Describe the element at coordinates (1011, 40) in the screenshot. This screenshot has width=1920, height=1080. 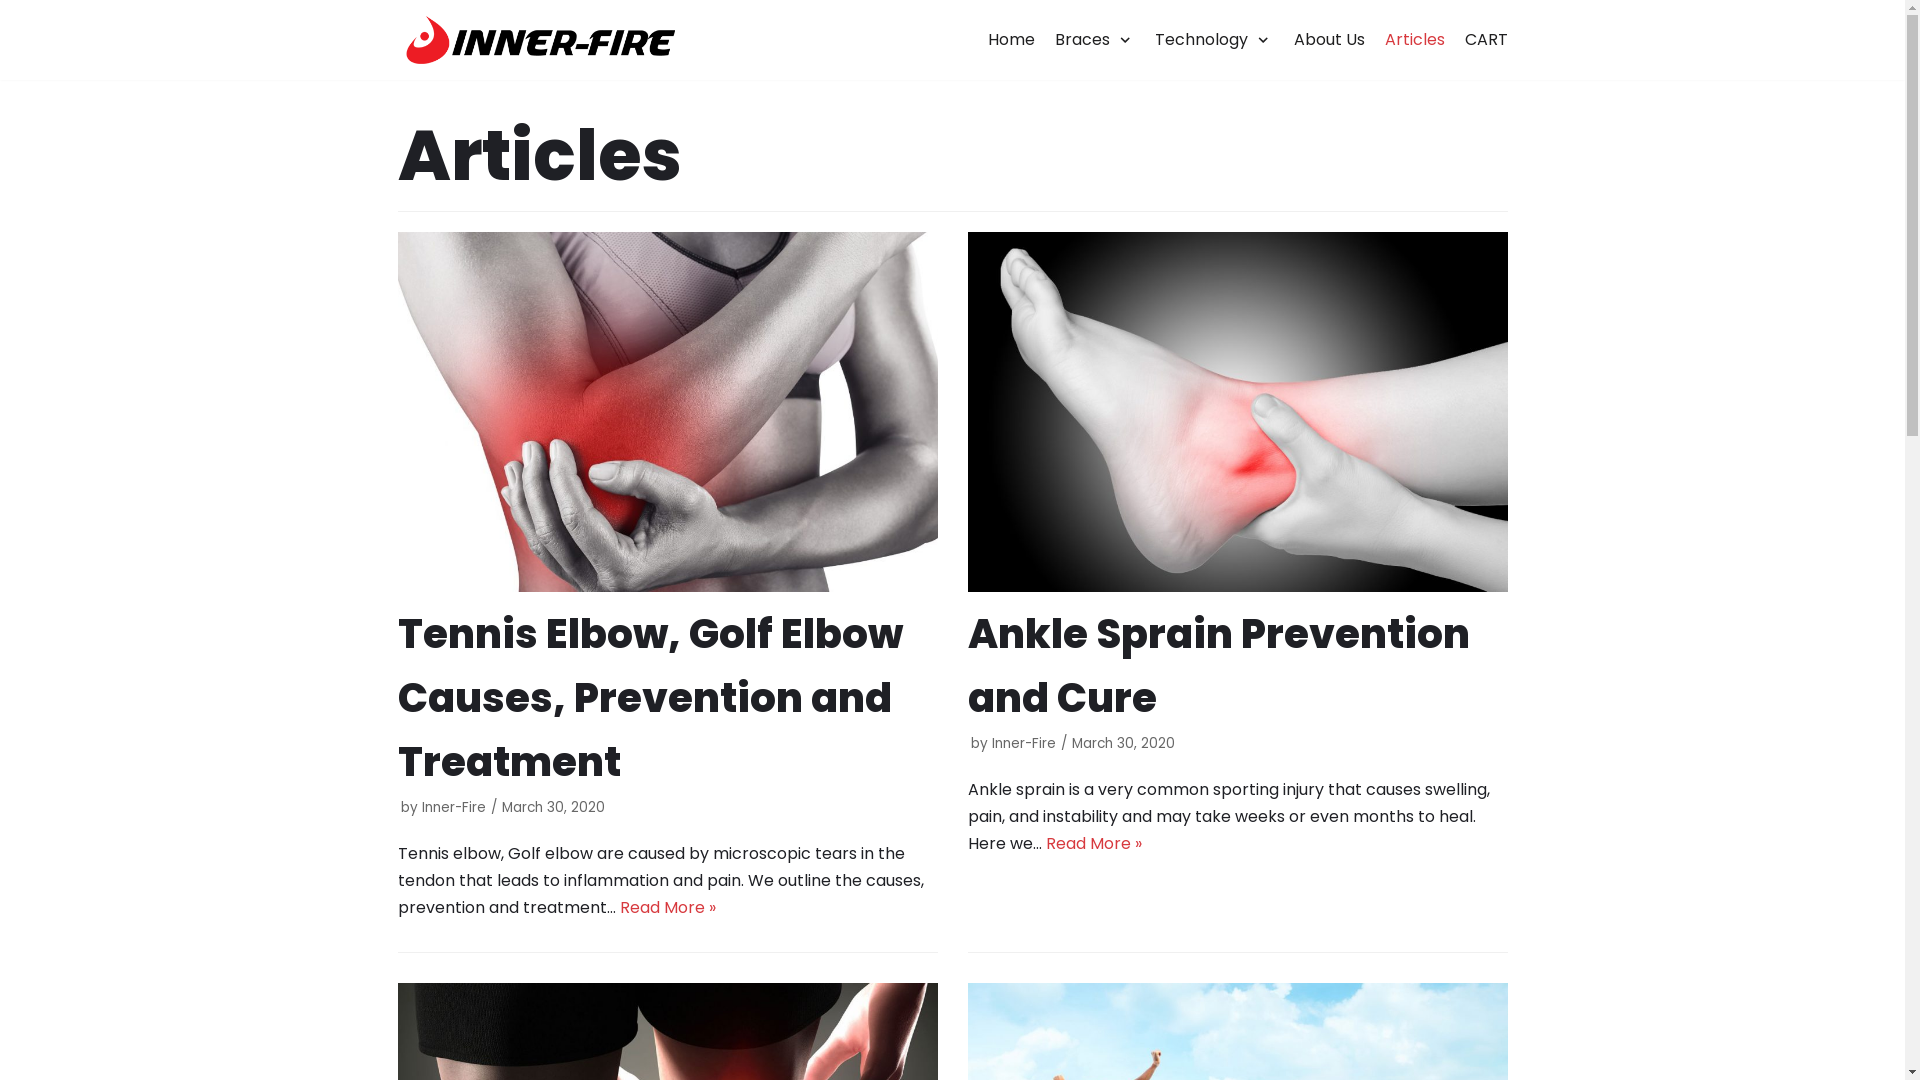
I see `Home` at that location.